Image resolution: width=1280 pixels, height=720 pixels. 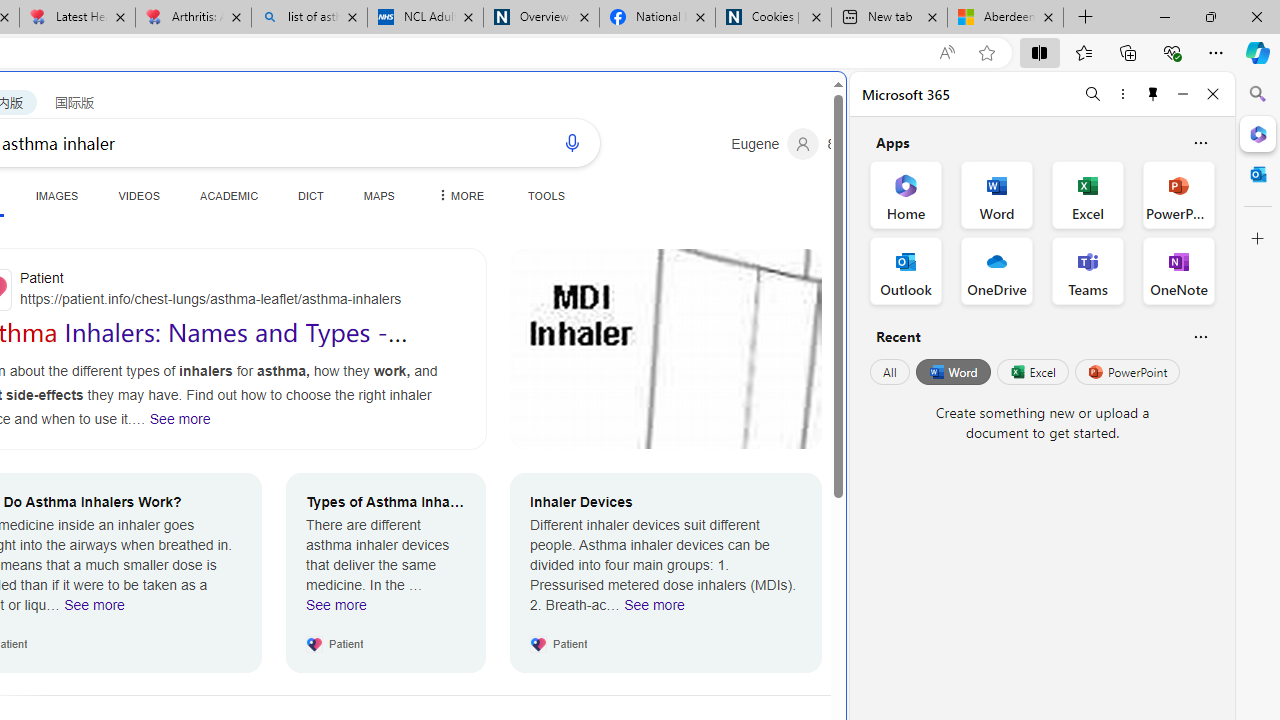 I want to click on TOOLS, so click(x=546, y=195).